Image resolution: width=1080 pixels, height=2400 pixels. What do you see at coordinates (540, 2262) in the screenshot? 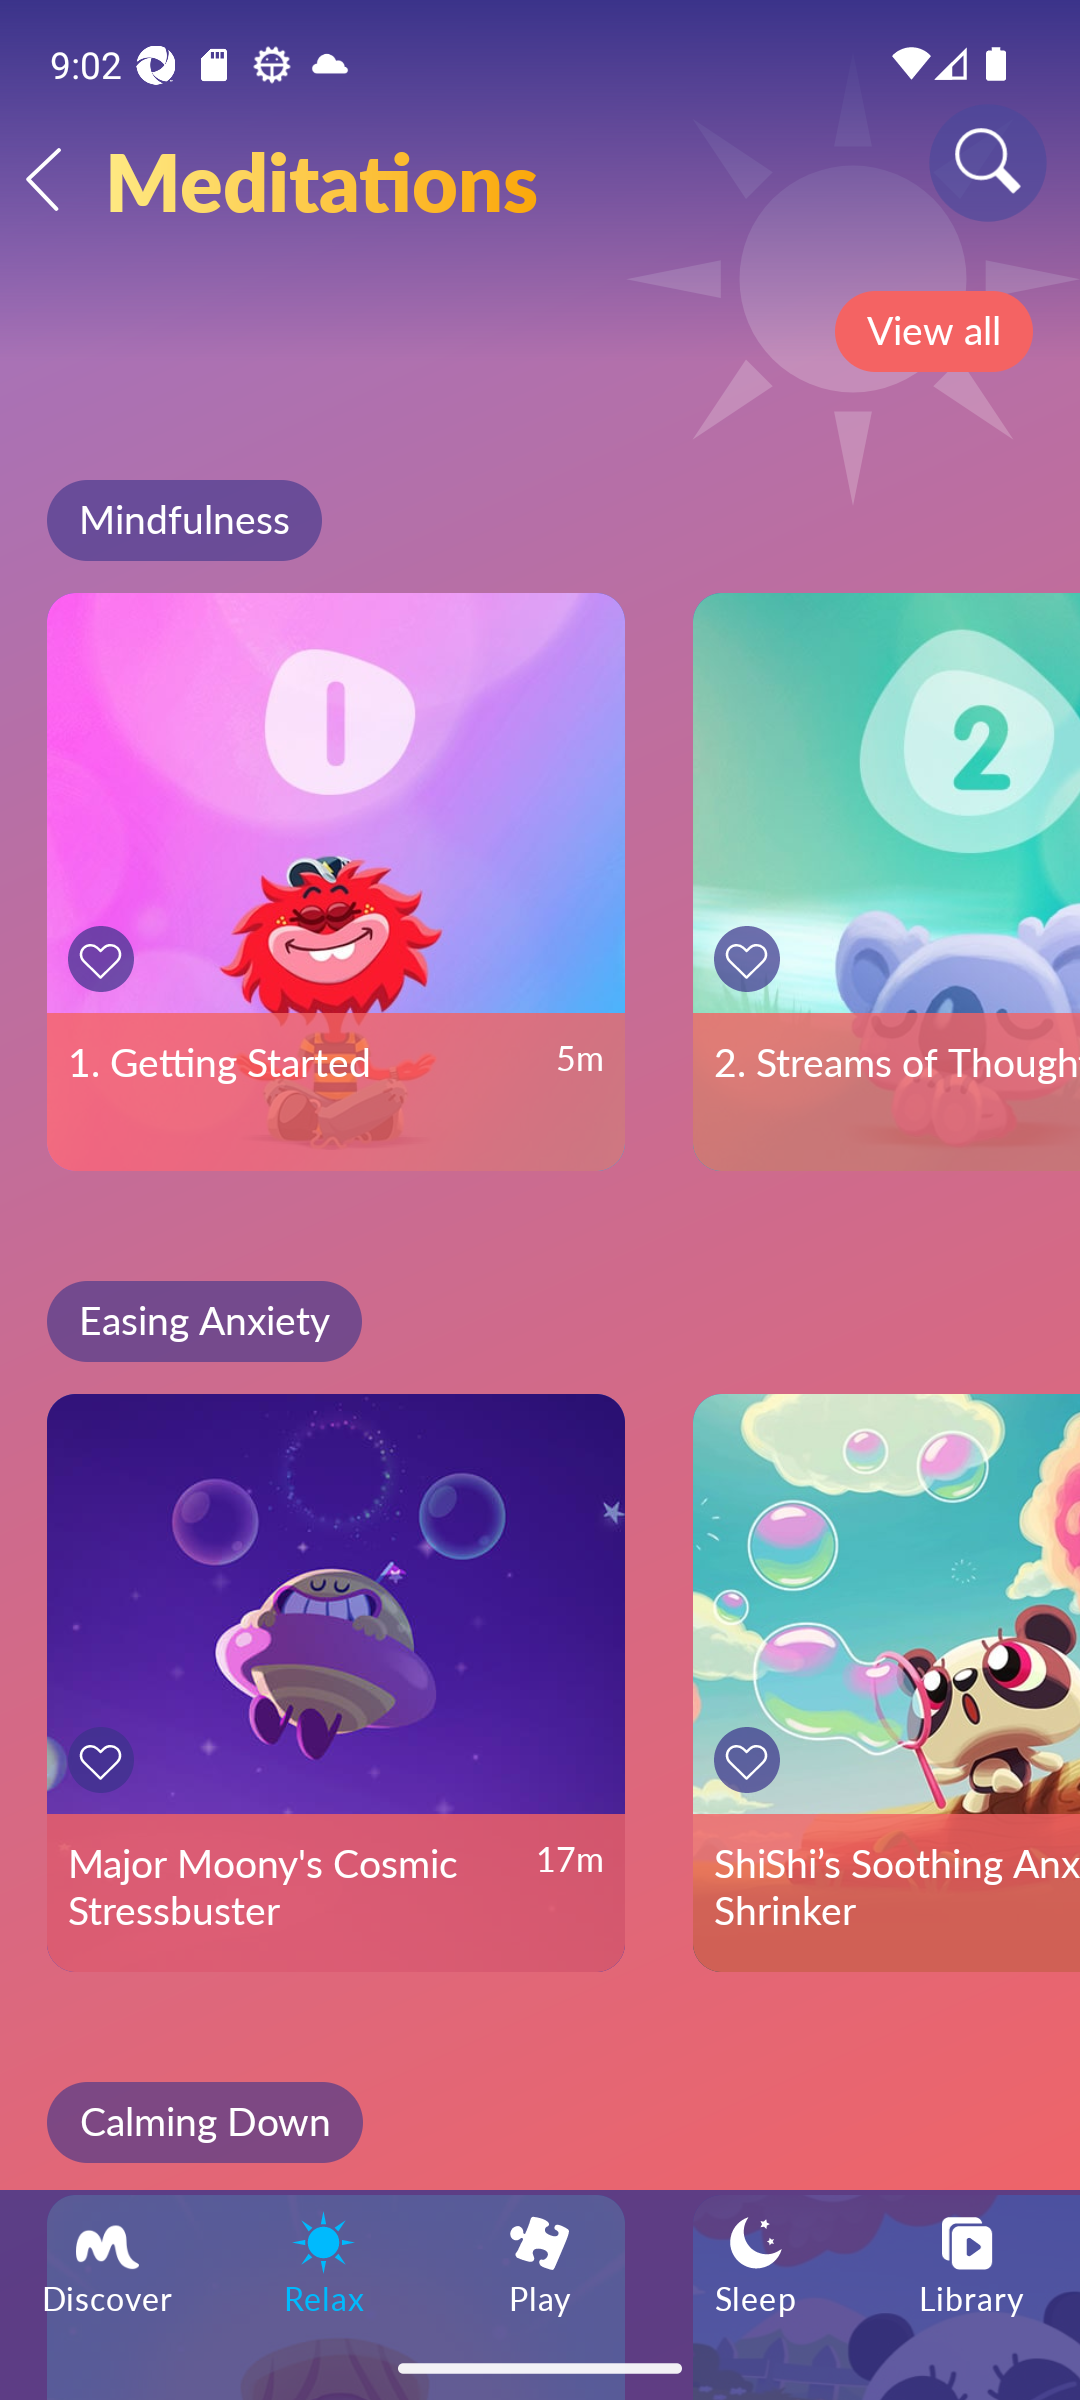
I see `Play` at bounding box center [540, 2262].